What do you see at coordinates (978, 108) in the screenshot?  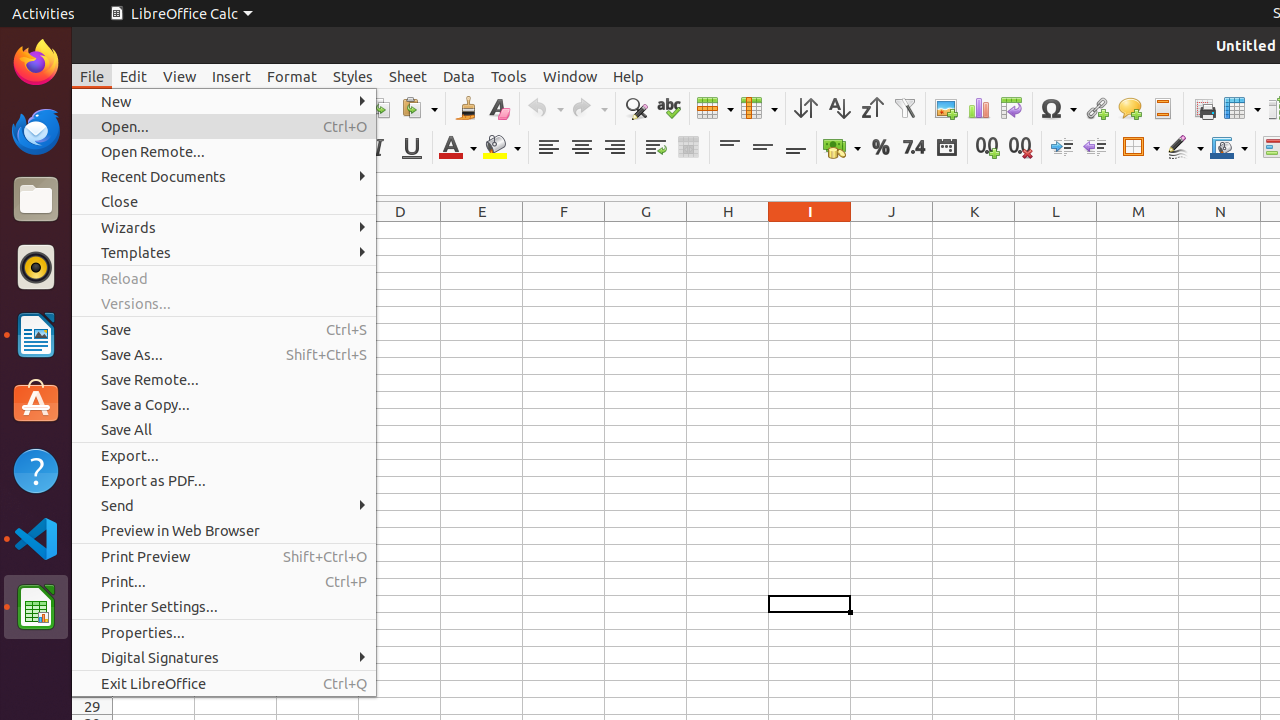 I see `Chart` at bounding box center [978, 108].